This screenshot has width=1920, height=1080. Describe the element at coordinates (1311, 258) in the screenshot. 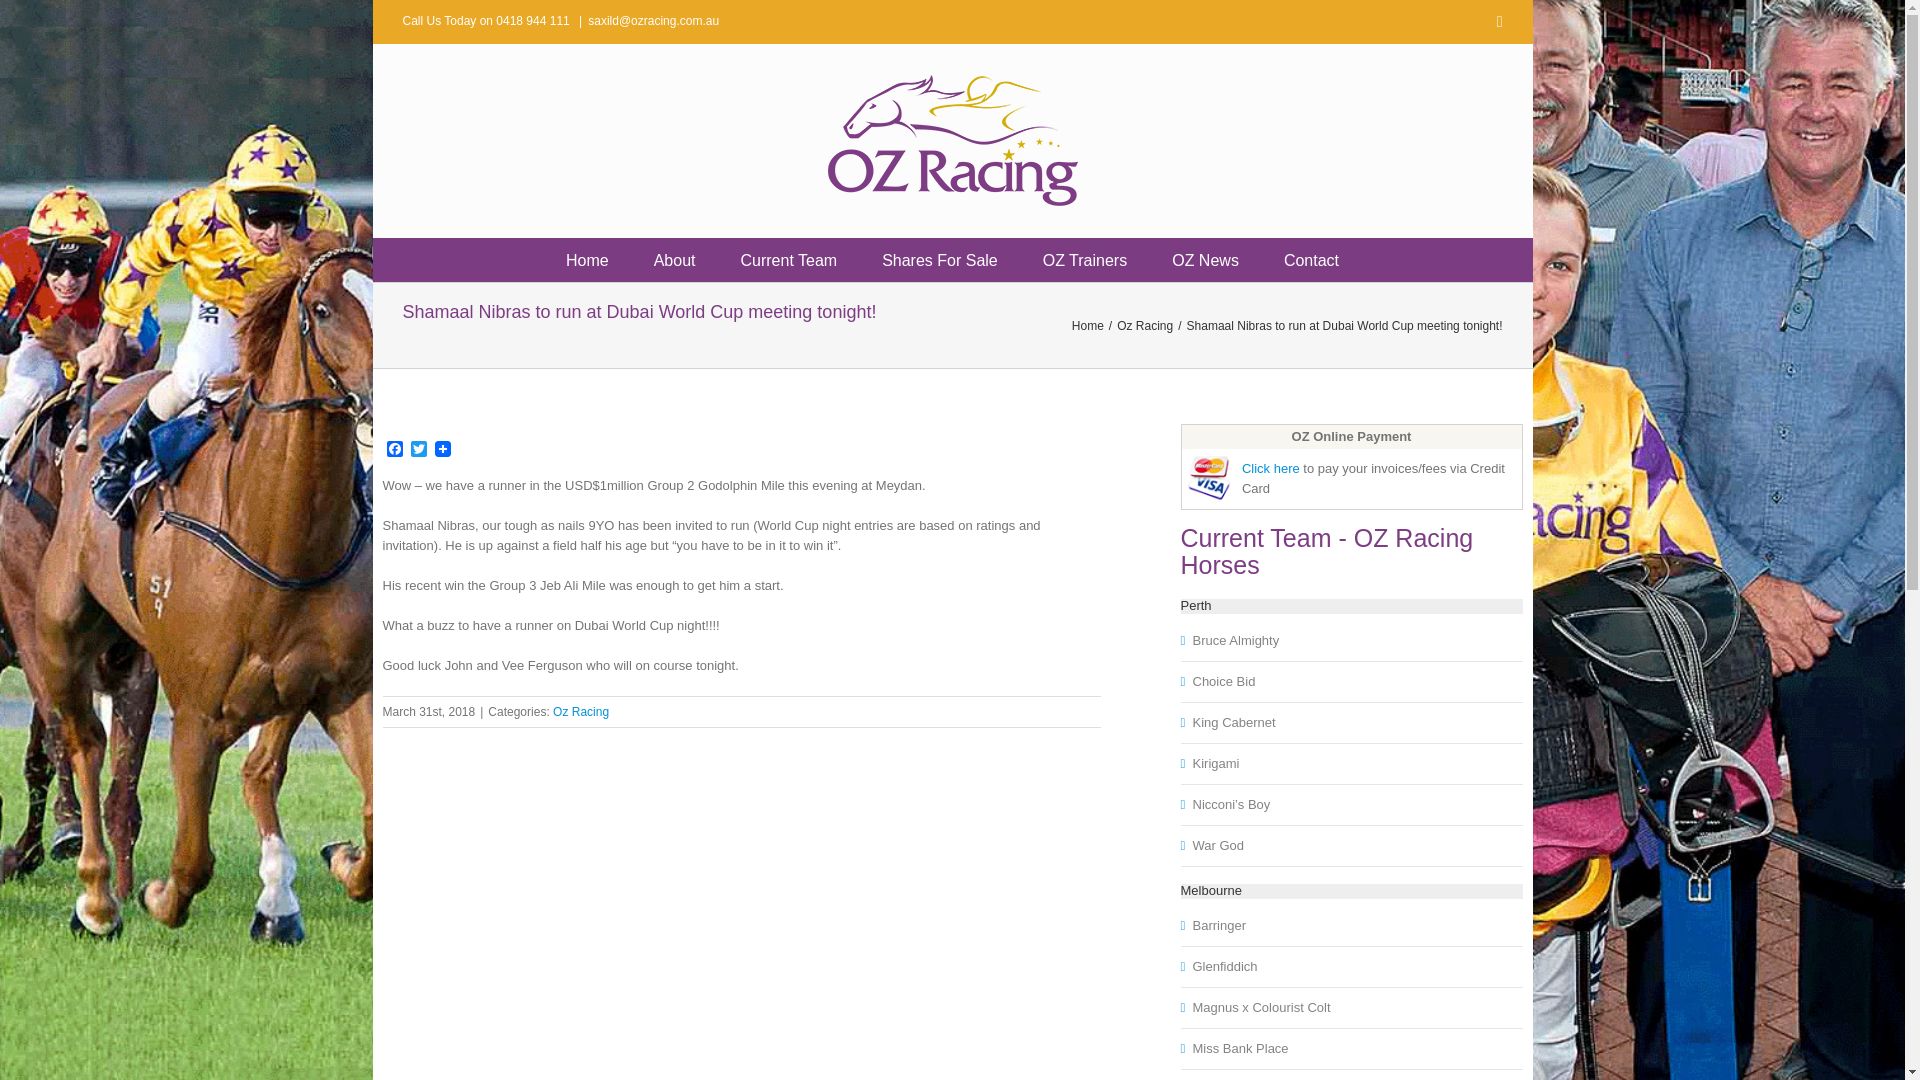

I see `Contact` at that location.